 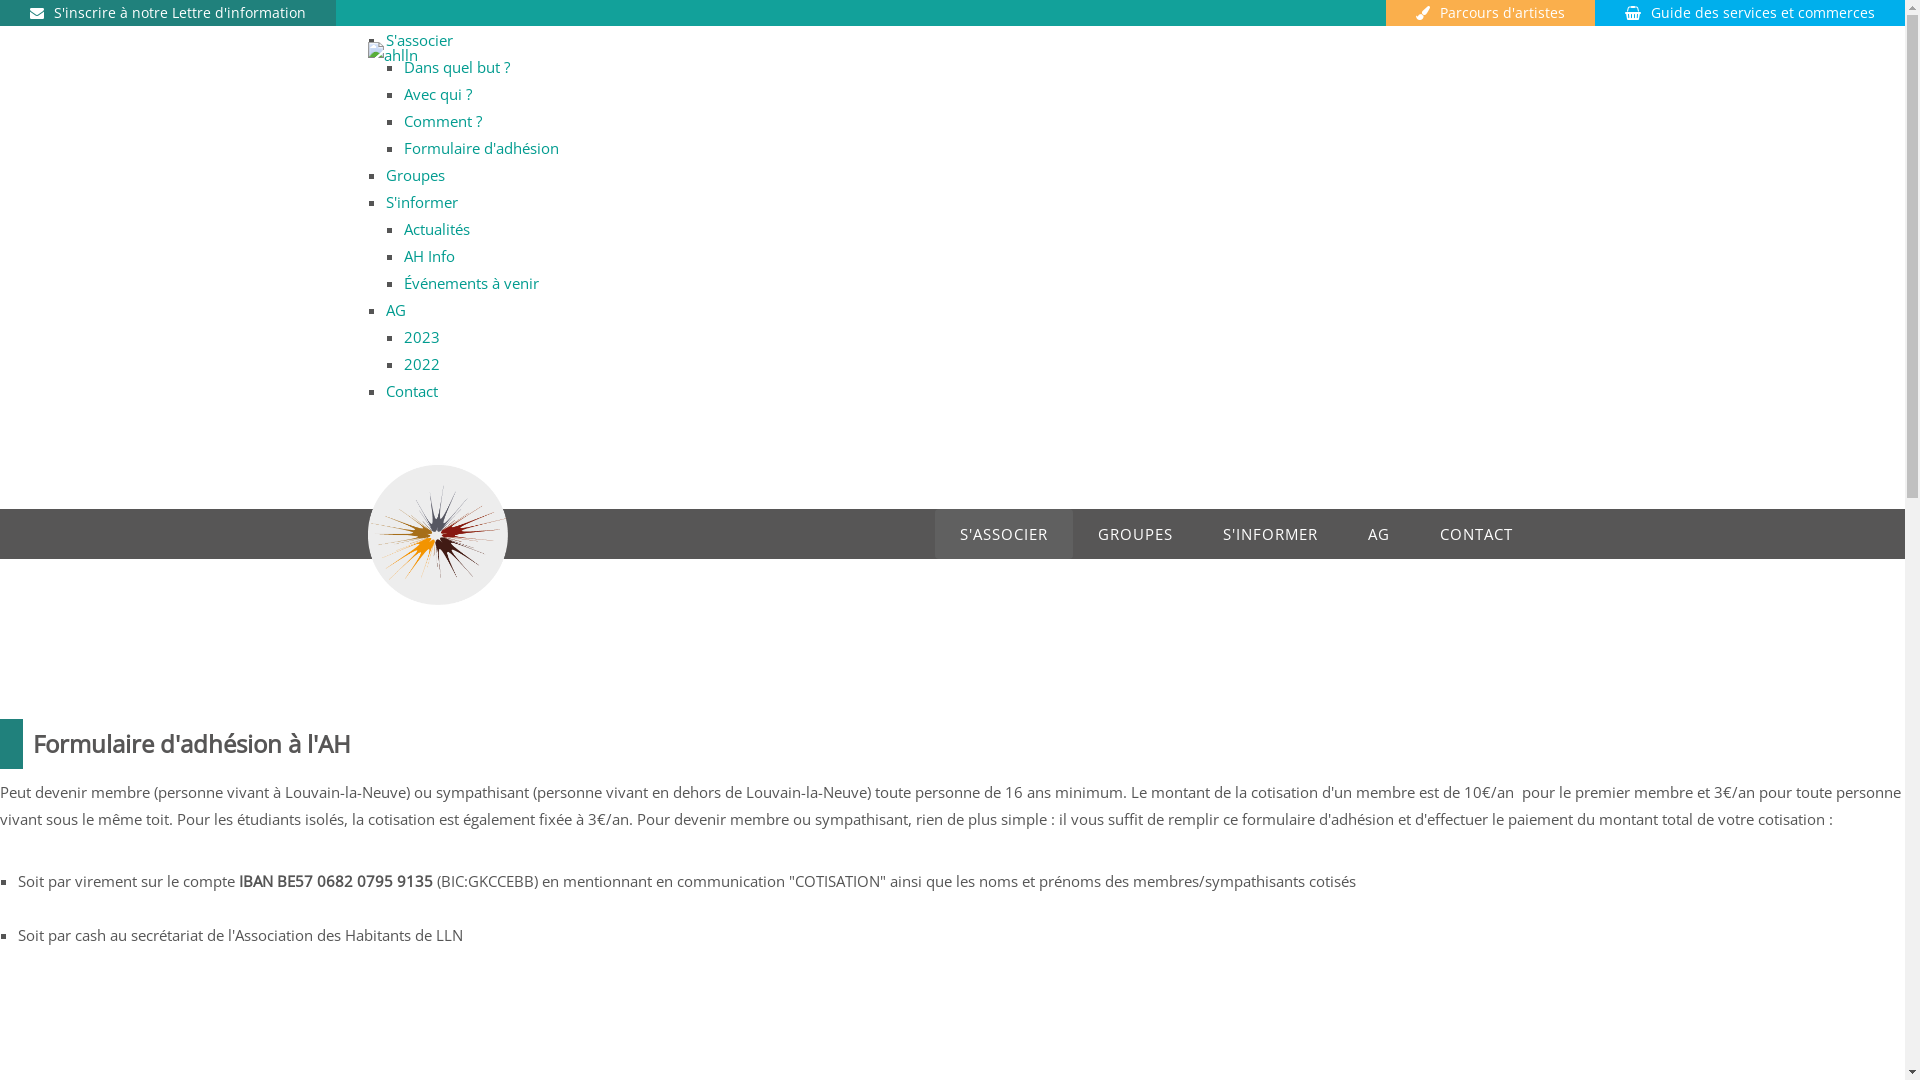 What do you see at coordinates (443, 121) in the screenshot?
I see `Comment ?` at bounding box center [443, 121].